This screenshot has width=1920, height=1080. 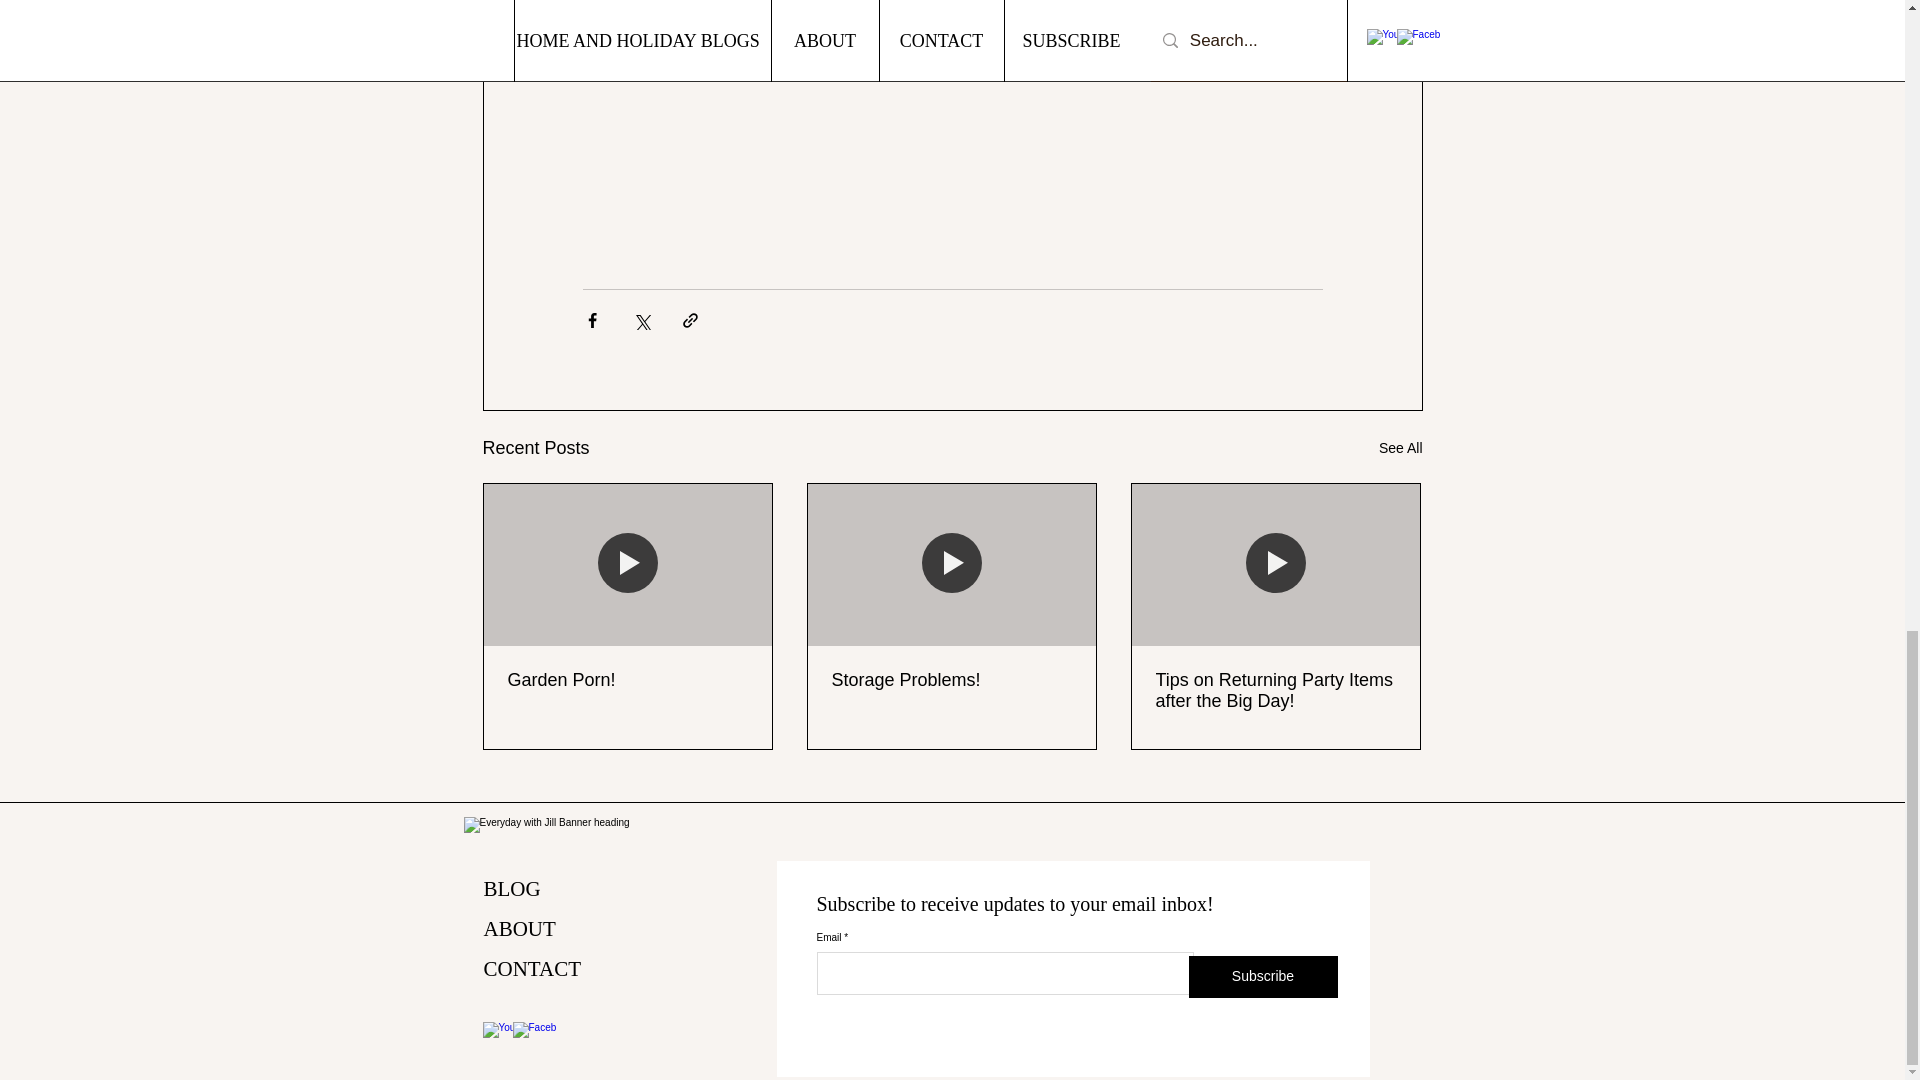 I want to click on CONTACT, so click(x=532, y=968).